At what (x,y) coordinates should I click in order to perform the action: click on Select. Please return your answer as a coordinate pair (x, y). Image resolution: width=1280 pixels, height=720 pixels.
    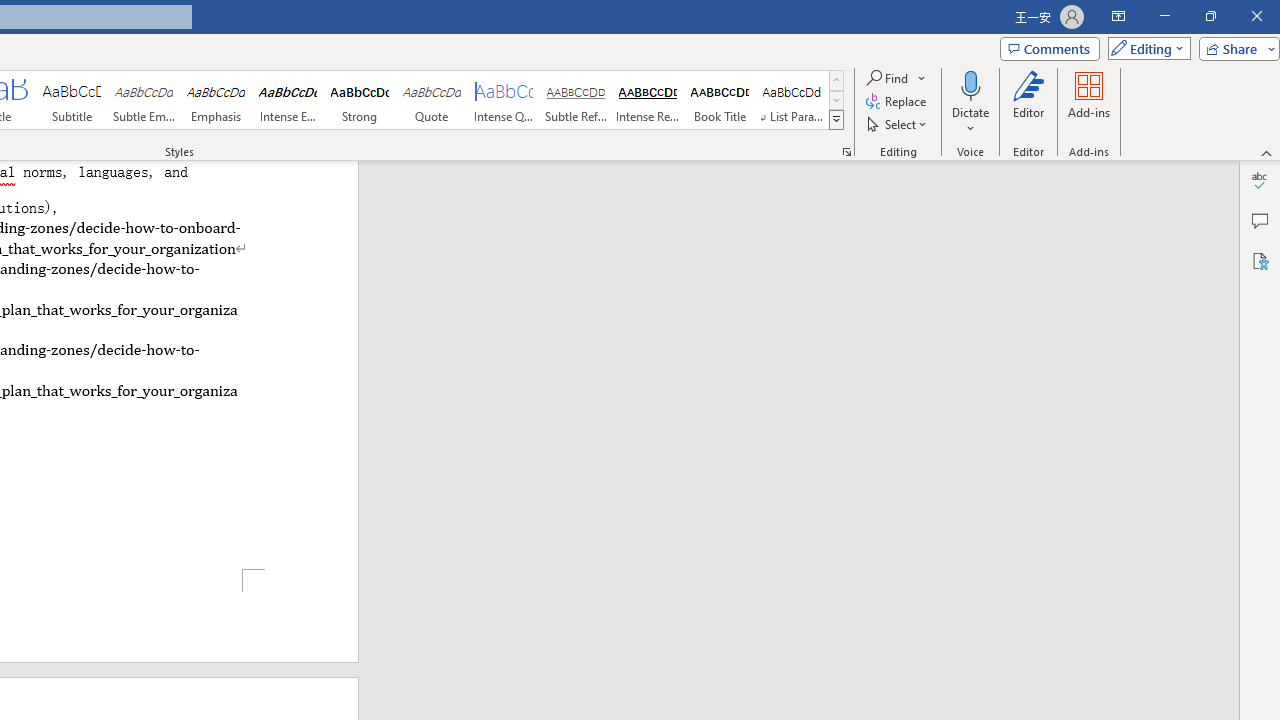
    Looking at the image, I should click on (898, 124).